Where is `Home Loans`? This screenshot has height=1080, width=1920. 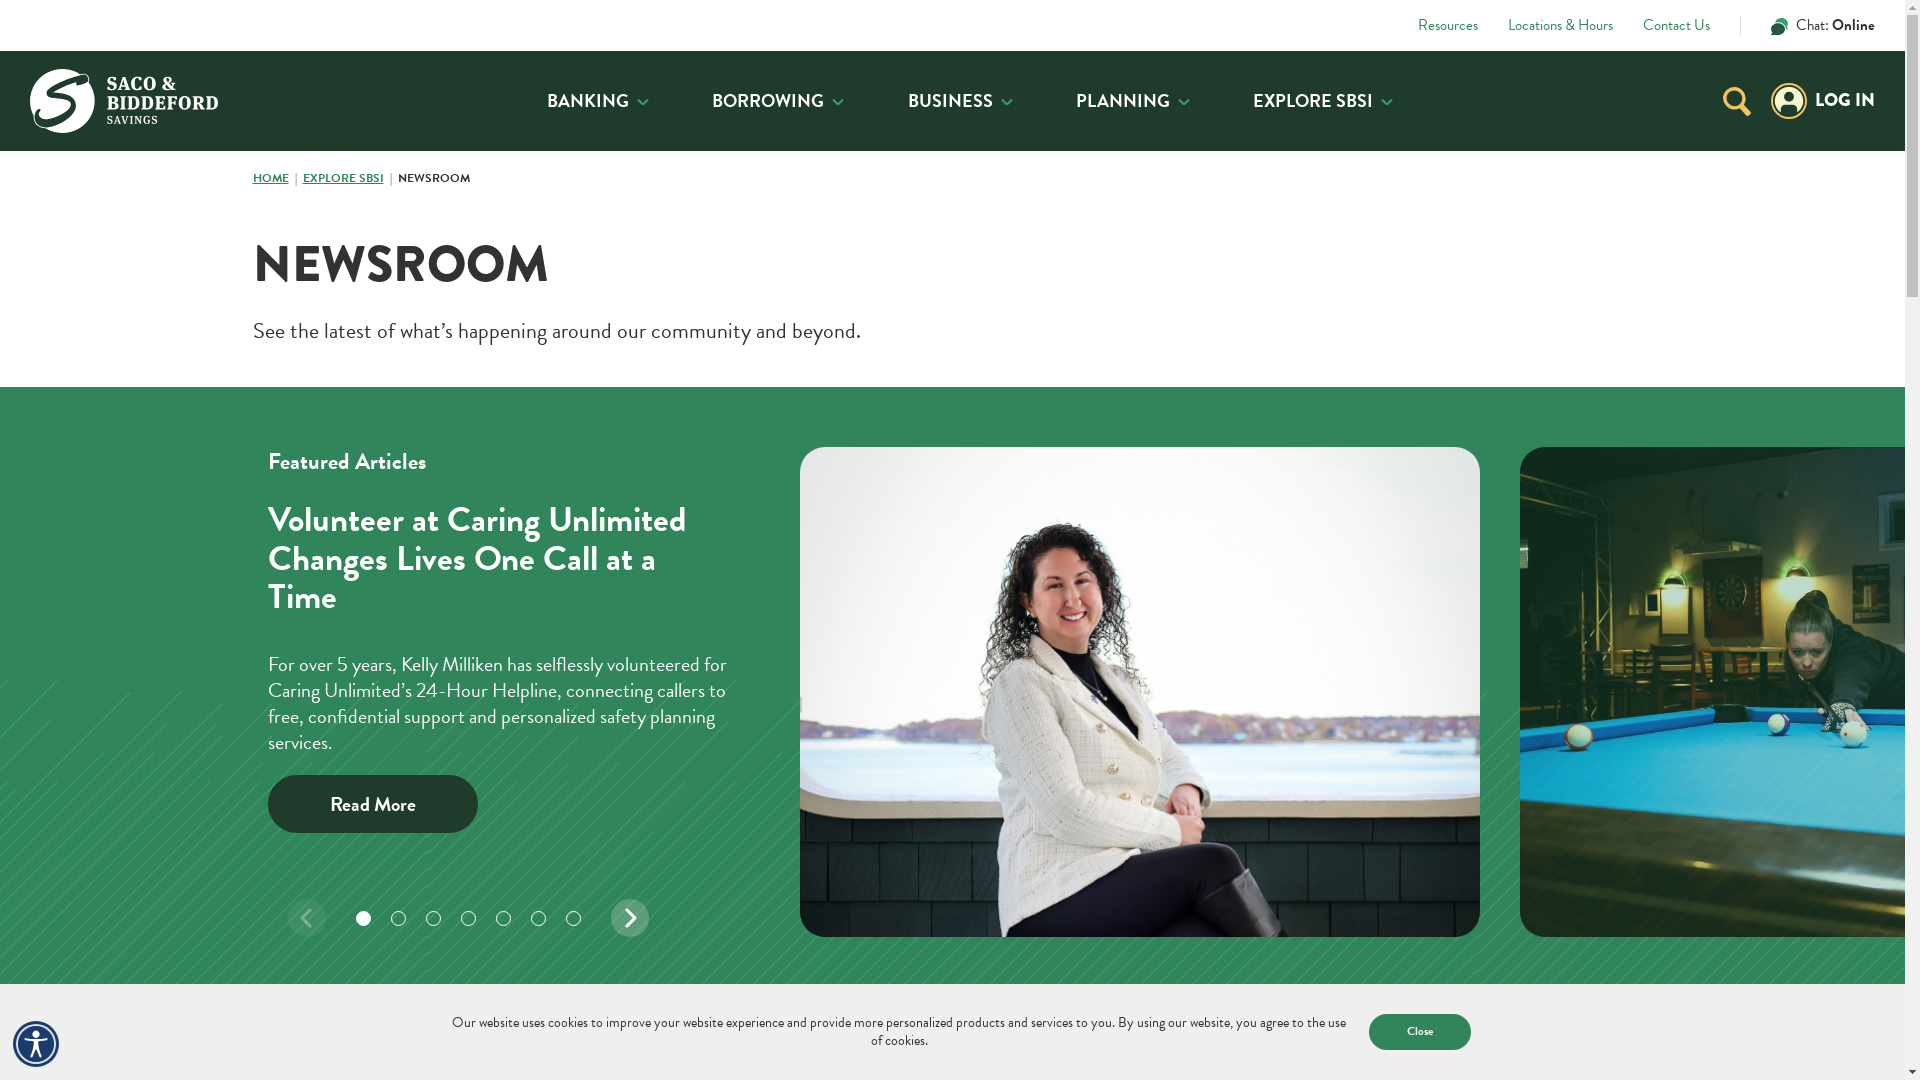
Home Loans is located at coordinates (574, 250).